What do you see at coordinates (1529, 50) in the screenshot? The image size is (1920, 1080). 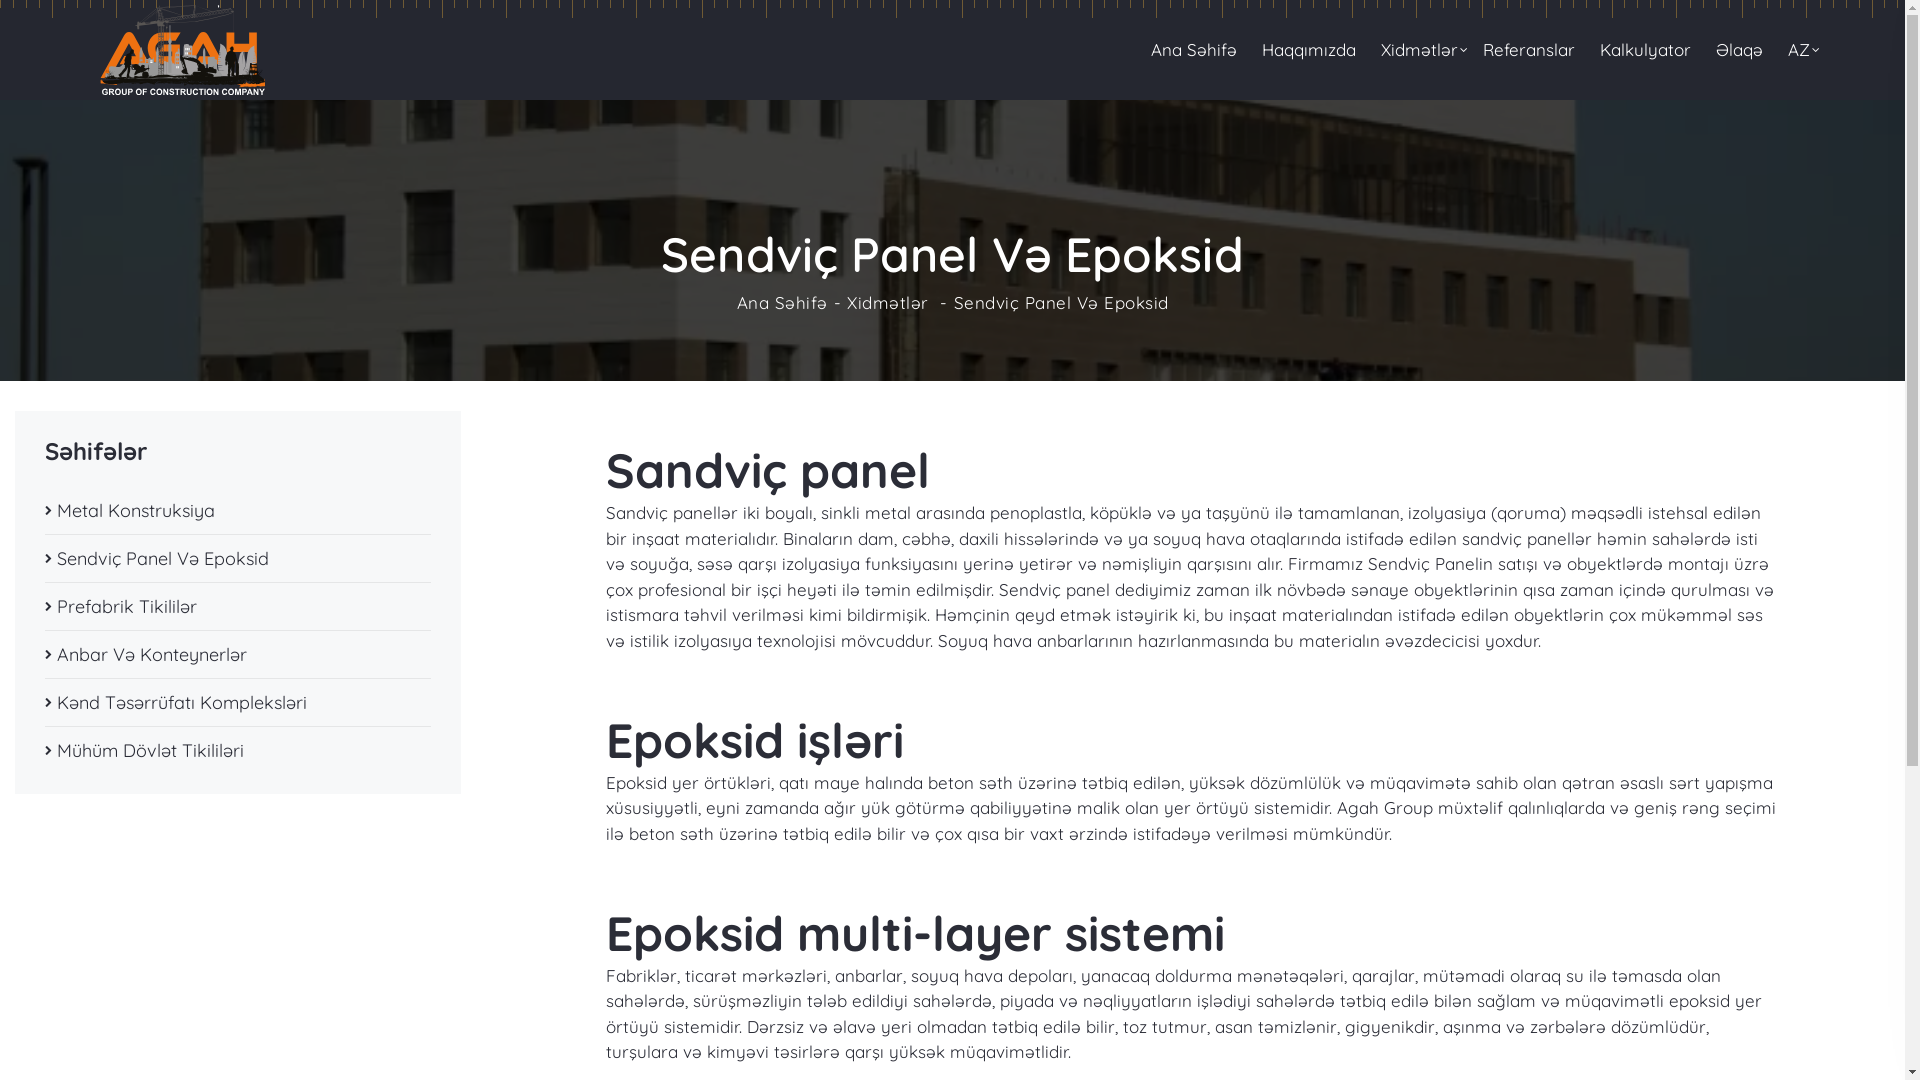 I see `Referanslar` at bounding box center [1529, 50].